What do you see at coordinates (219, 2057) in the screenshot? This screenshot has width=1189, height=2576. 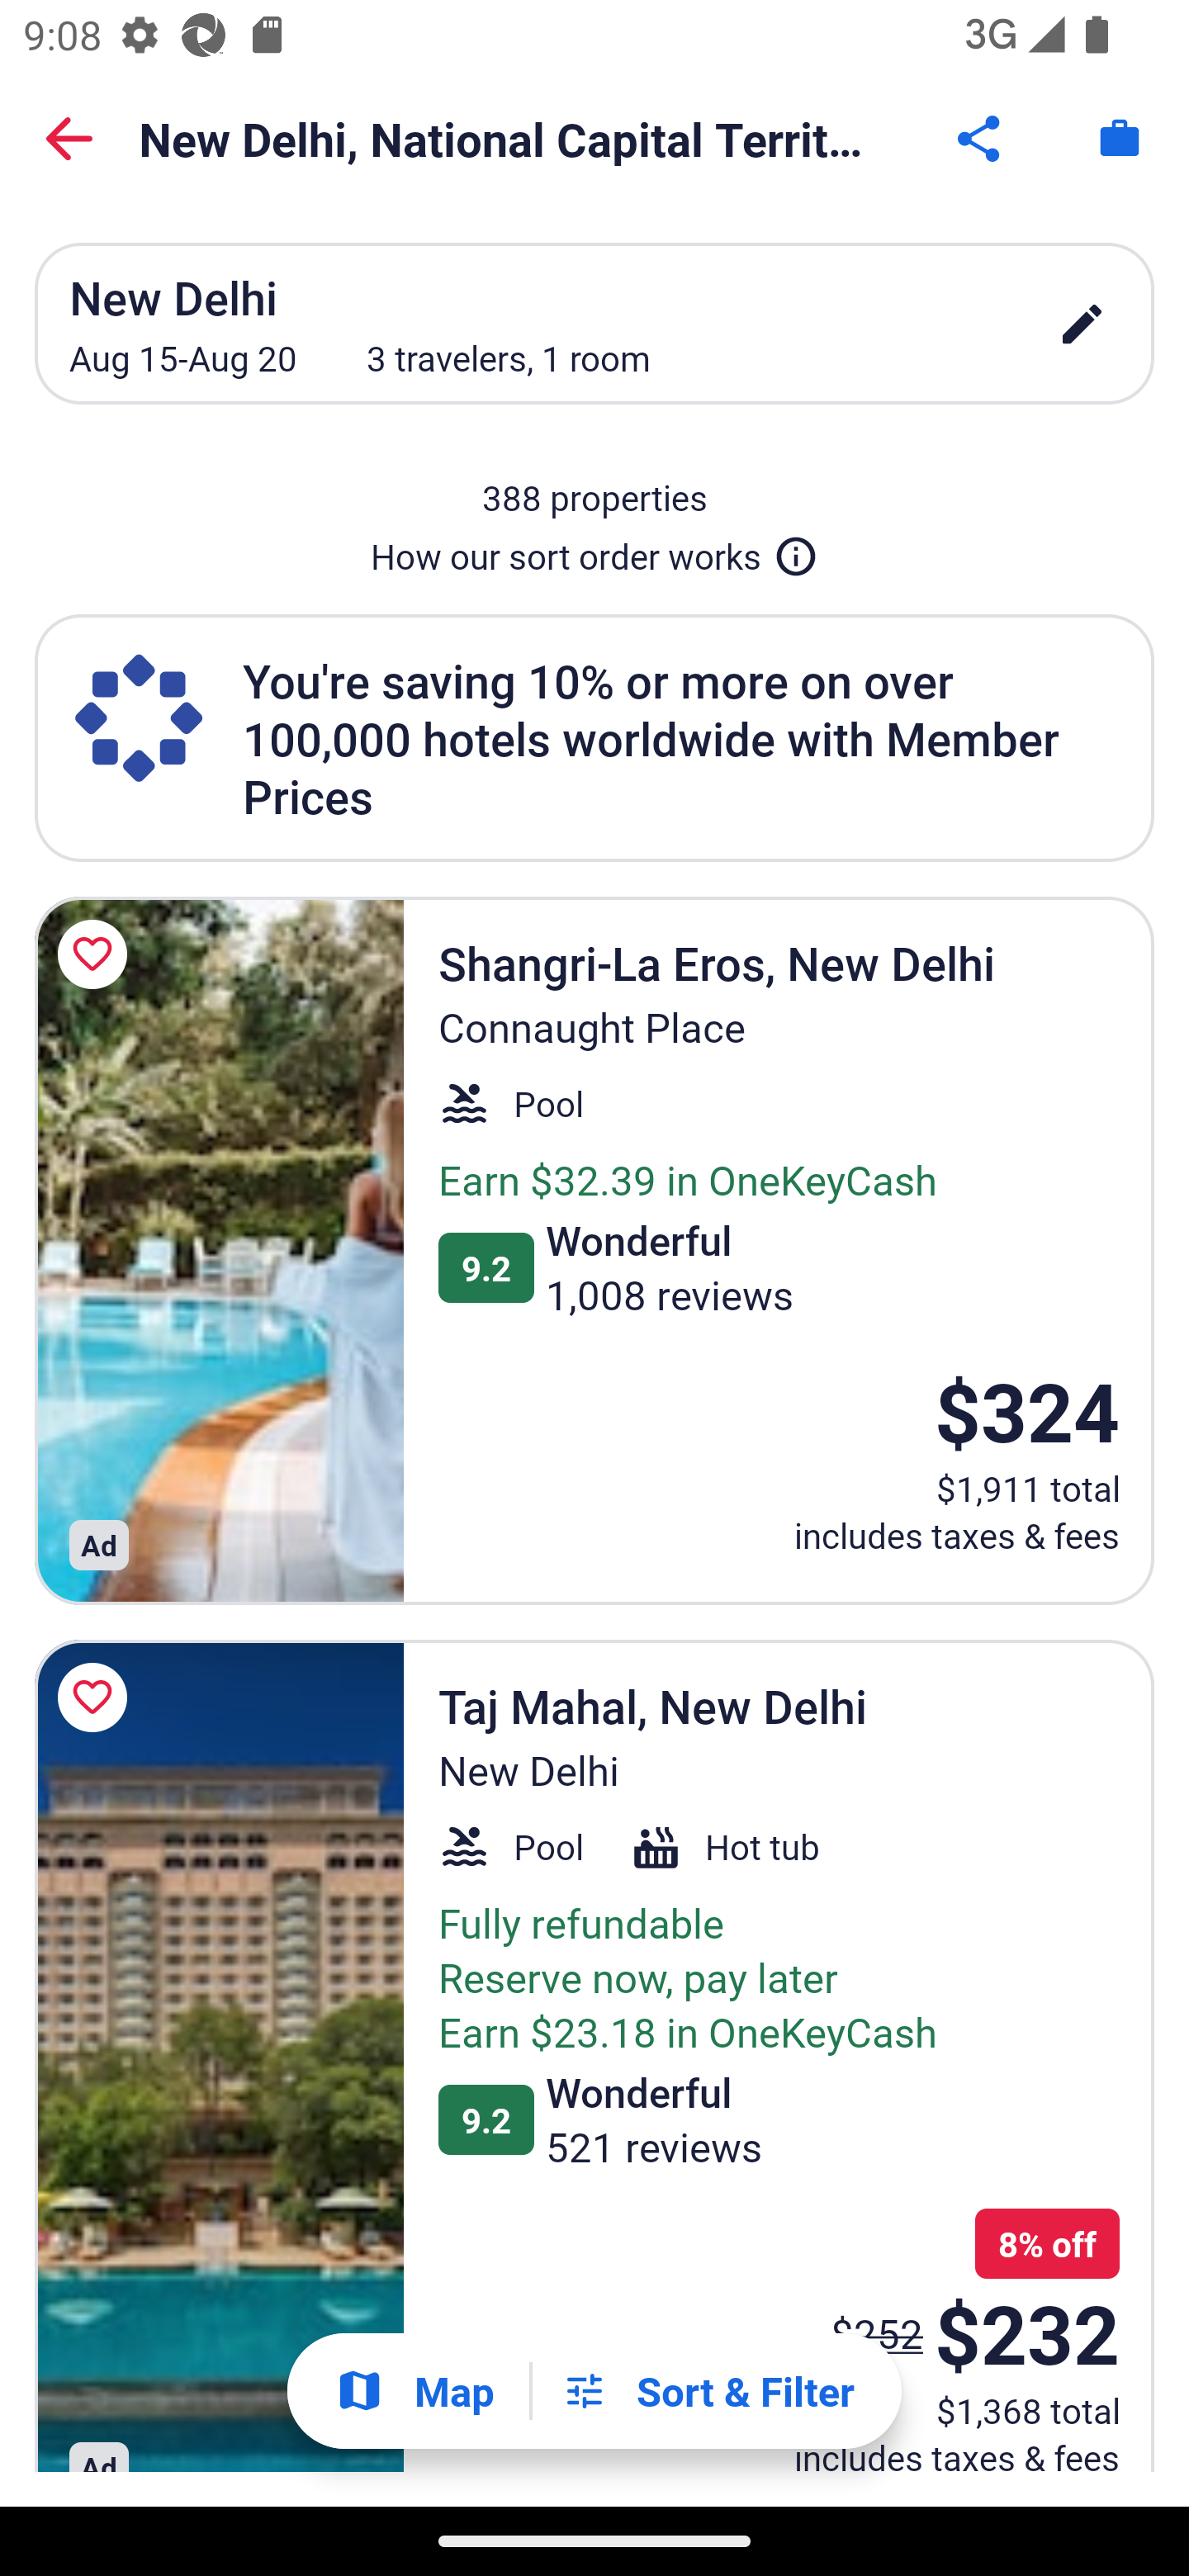 I see `Taj Mahal, New Delhi` at bounding box center [219, 2057].